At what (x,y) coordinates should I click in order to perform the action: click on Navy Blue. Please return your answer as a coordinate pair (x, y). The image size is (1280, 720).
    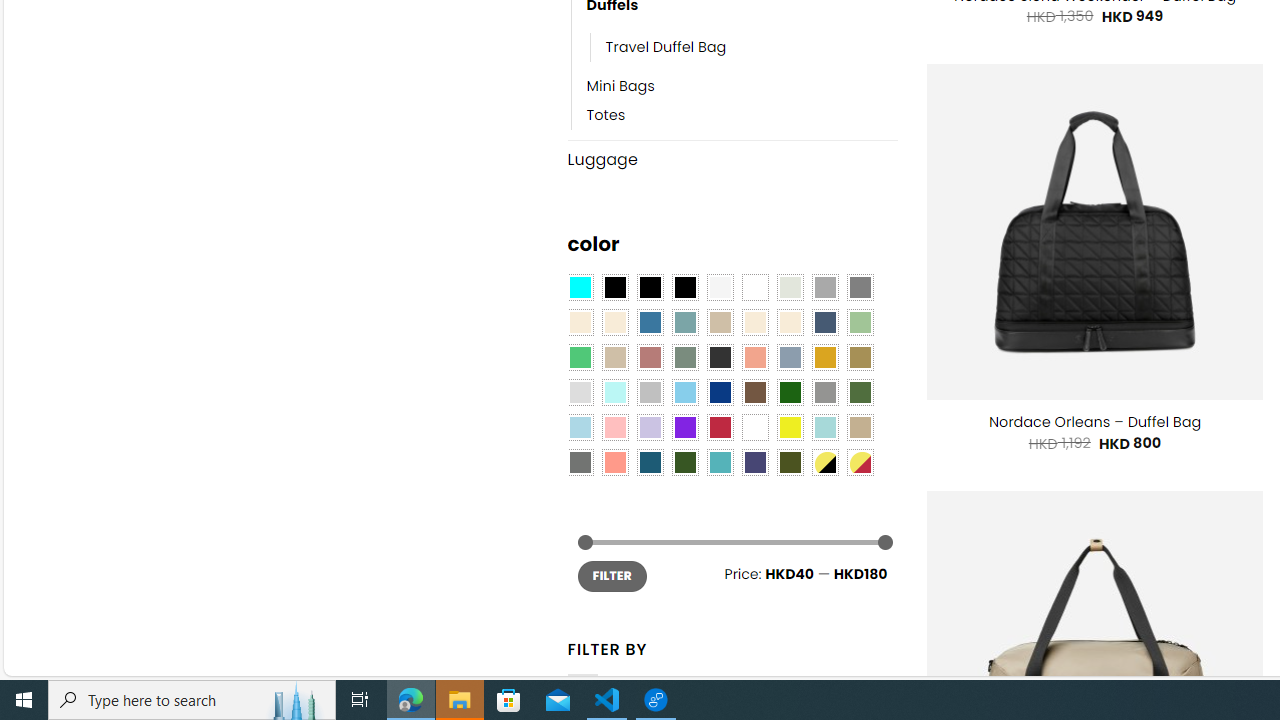
    Looking at the image, I should click on (720, 393).